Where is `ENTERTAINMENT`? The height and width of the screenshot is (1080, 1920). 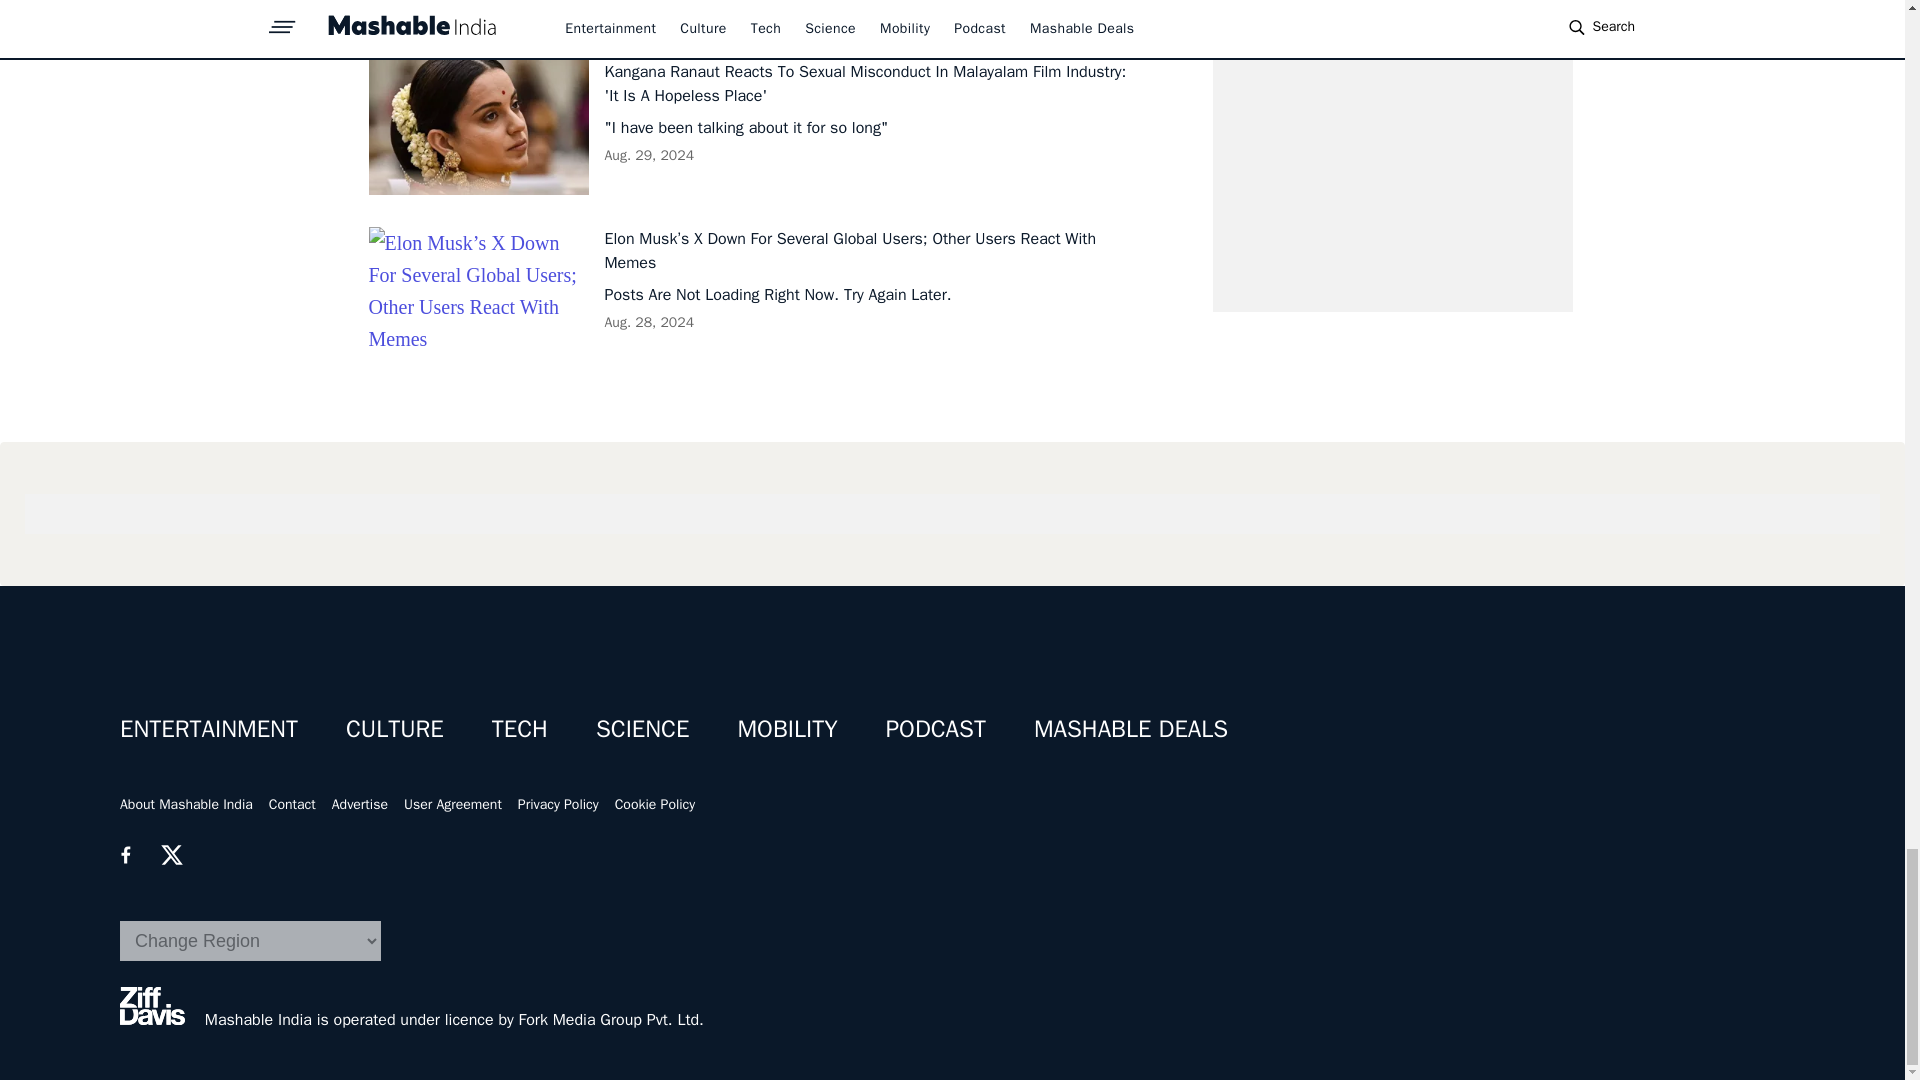
ENTERTAINMENT is located at coordinates (208, 728).